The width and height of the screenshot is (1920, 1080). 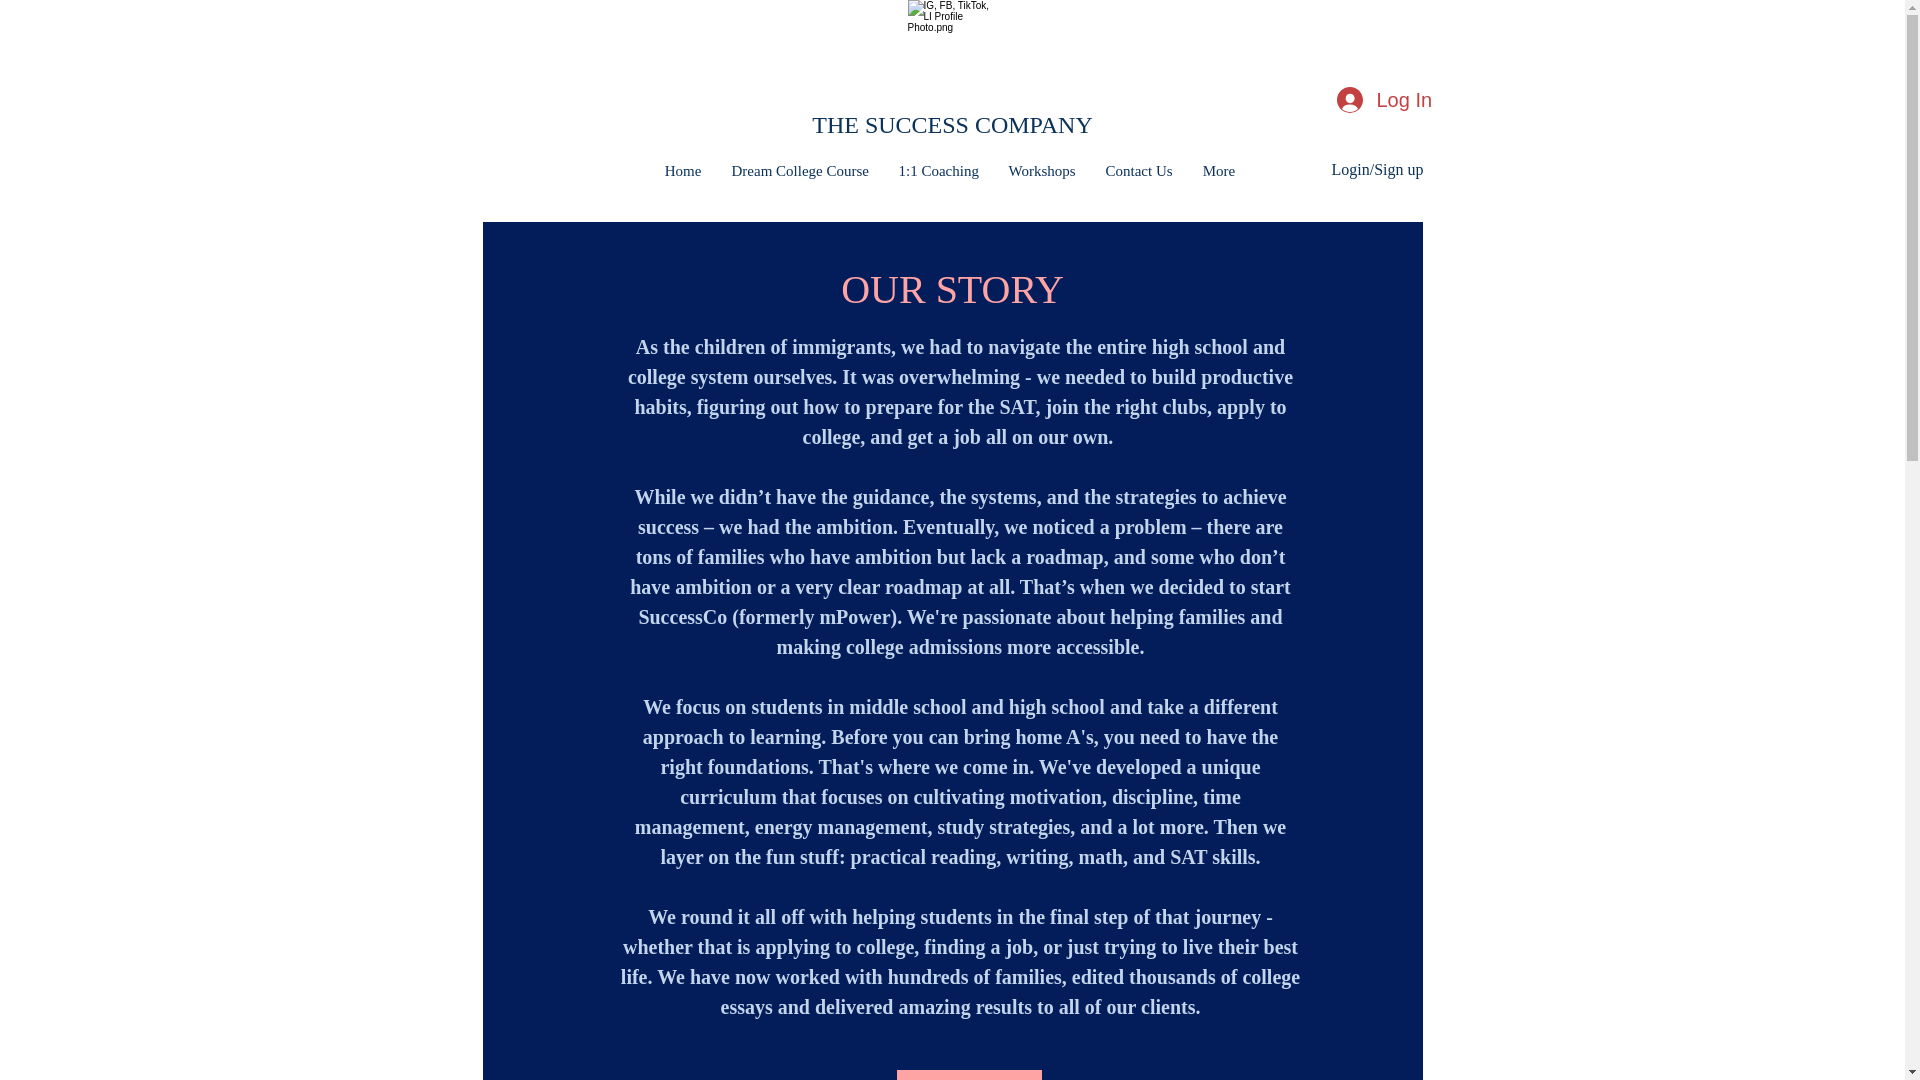 What do you see at coordinates (1382, 99) in the screenshot?
I see `Log In` at bounding box center [1382, 99].